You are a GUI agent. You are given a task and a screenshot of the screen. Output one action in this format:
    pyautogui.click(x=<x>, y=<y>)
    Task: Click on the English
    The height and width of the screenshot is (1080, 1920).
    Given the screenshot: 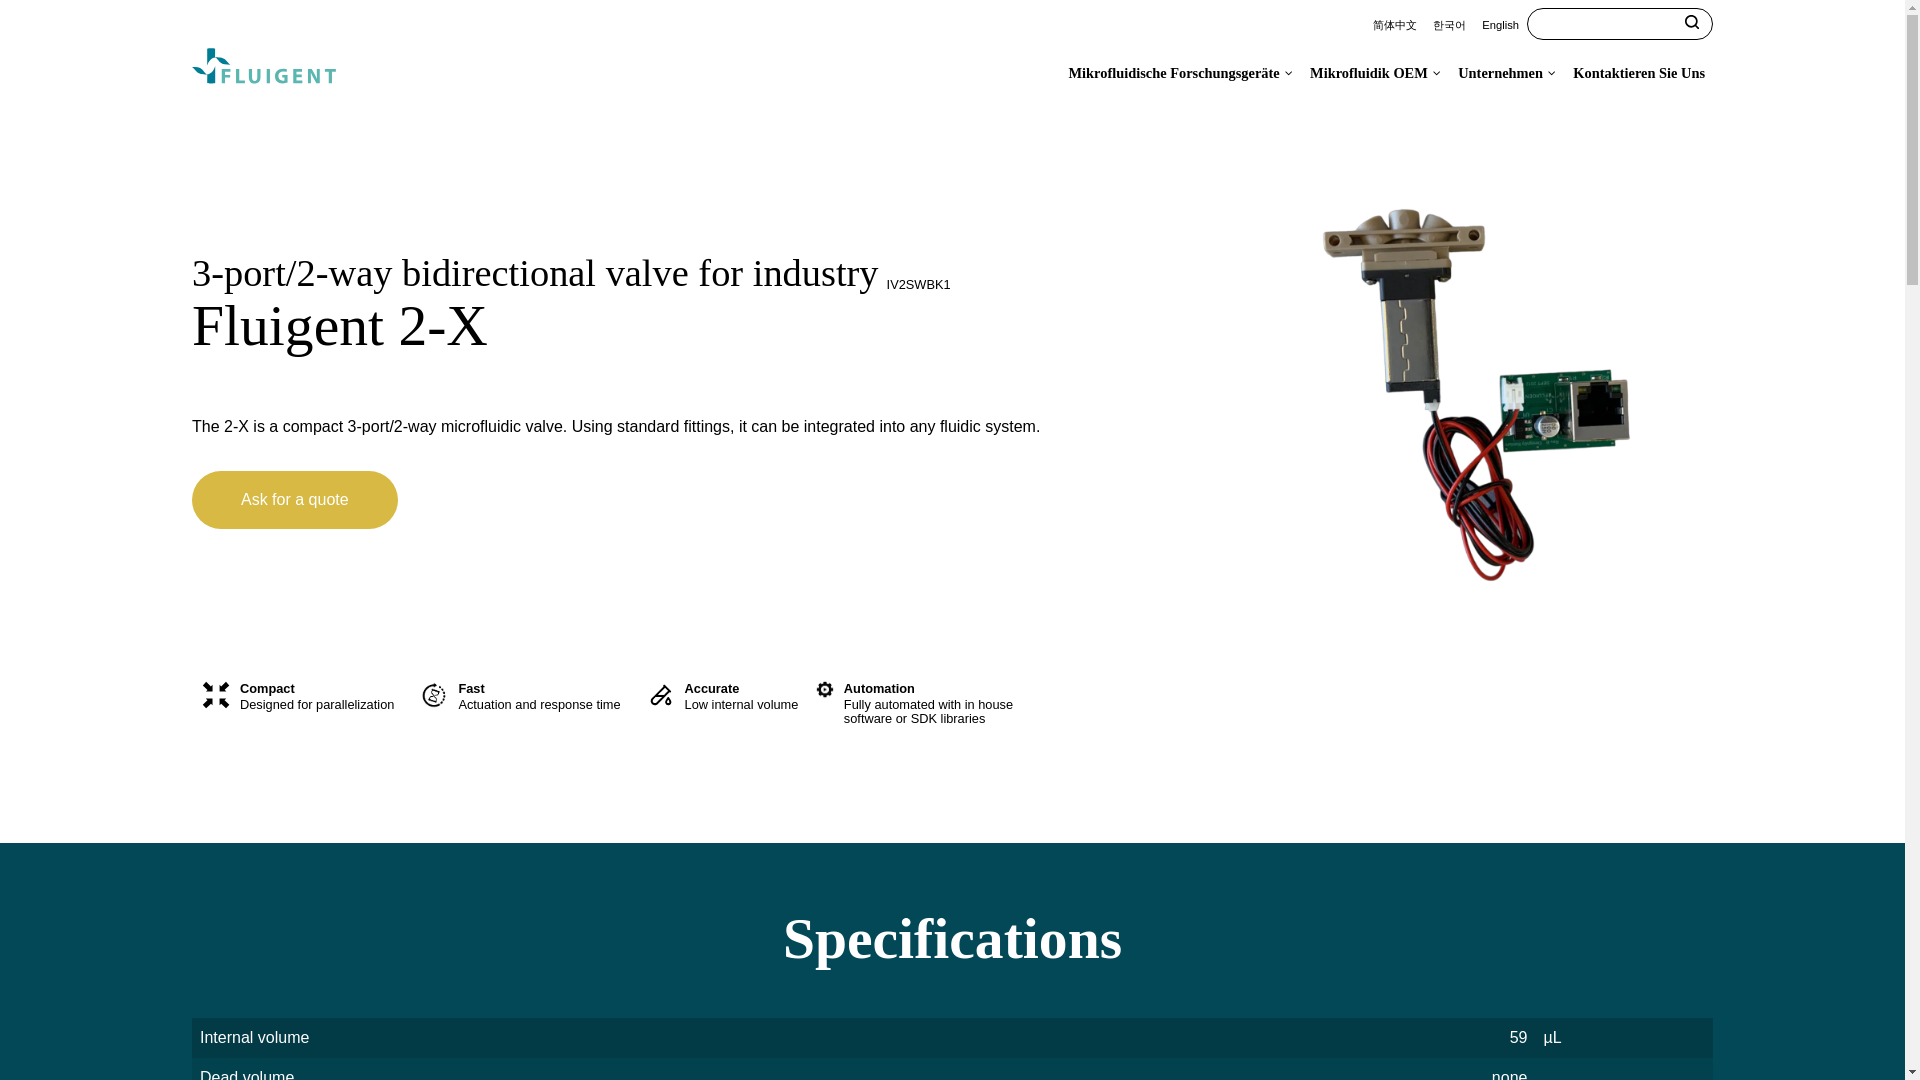 What is the action you would take?
    pyautogui.click(x=1500, y=24)
    